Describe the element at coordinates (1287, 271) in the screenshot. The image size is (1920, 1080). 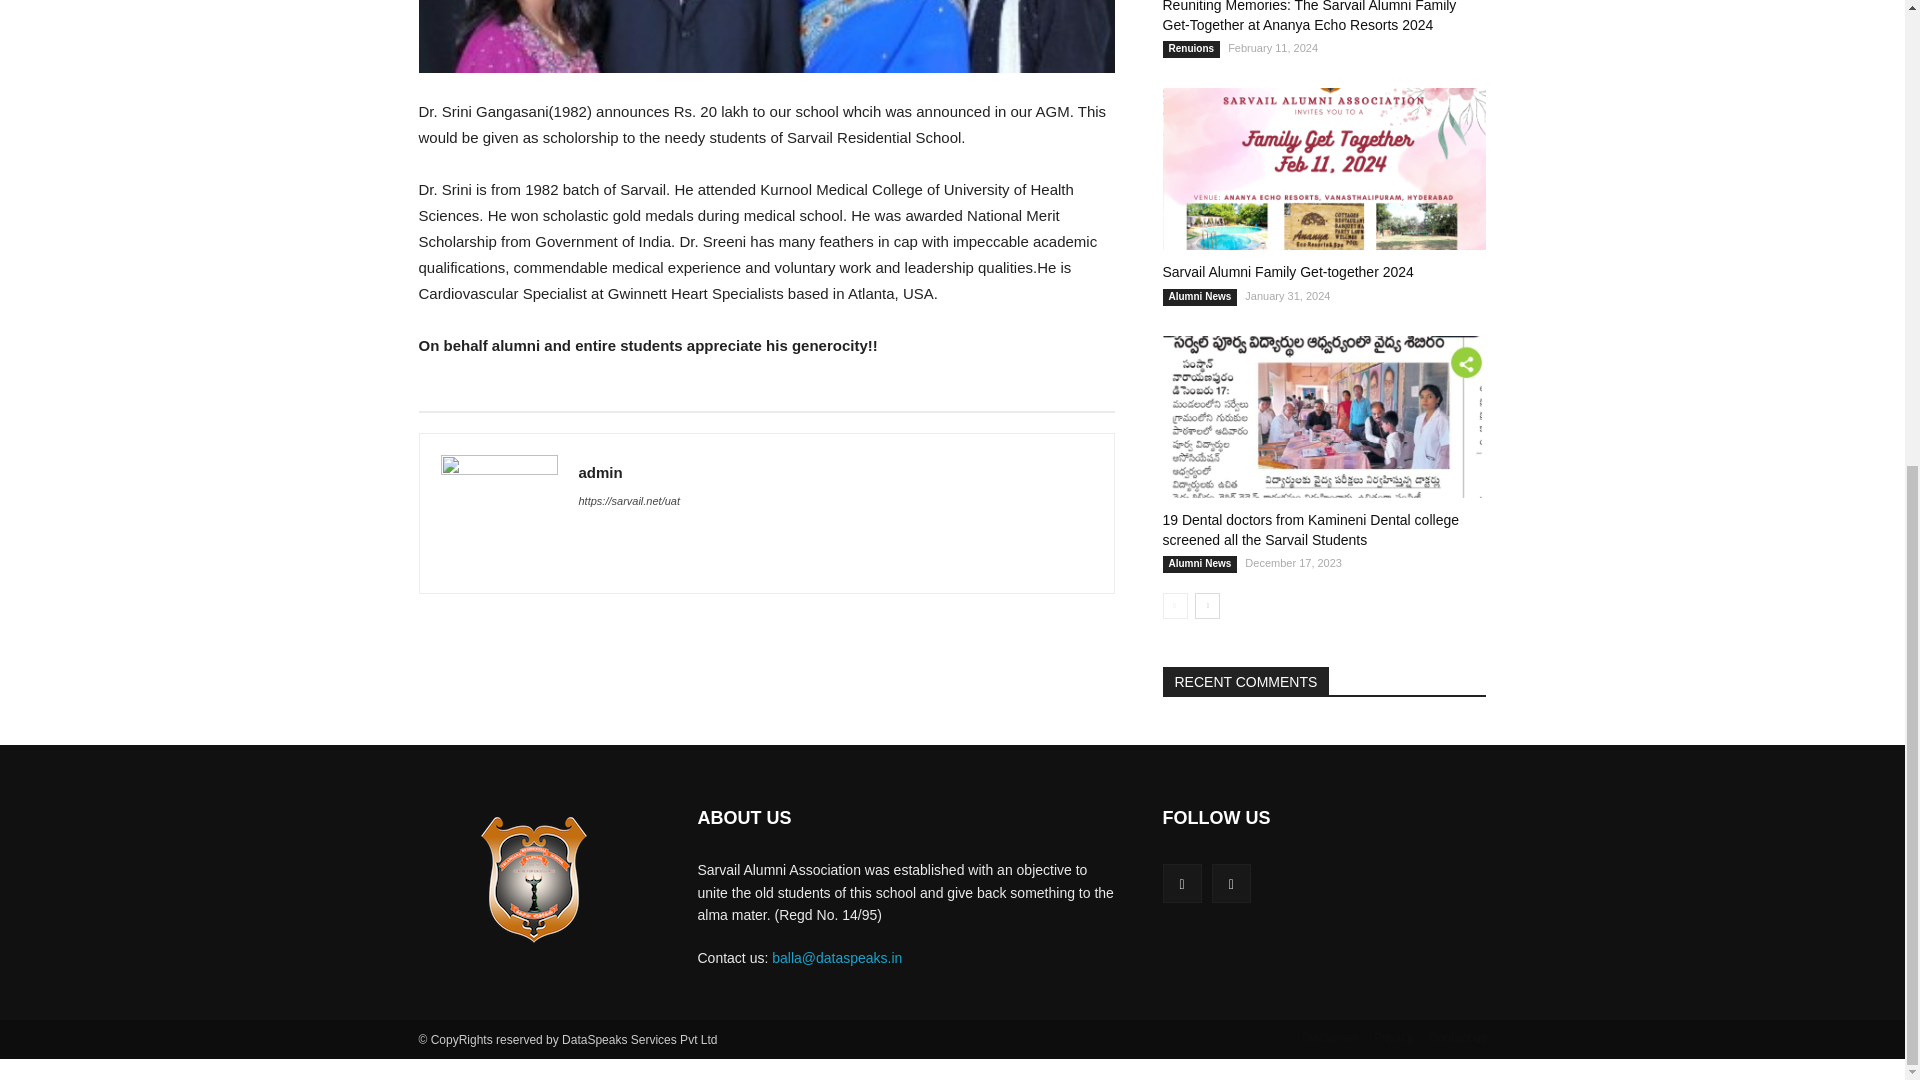
I see `Sarvail Alumni Family Get-together 2024` at that location.